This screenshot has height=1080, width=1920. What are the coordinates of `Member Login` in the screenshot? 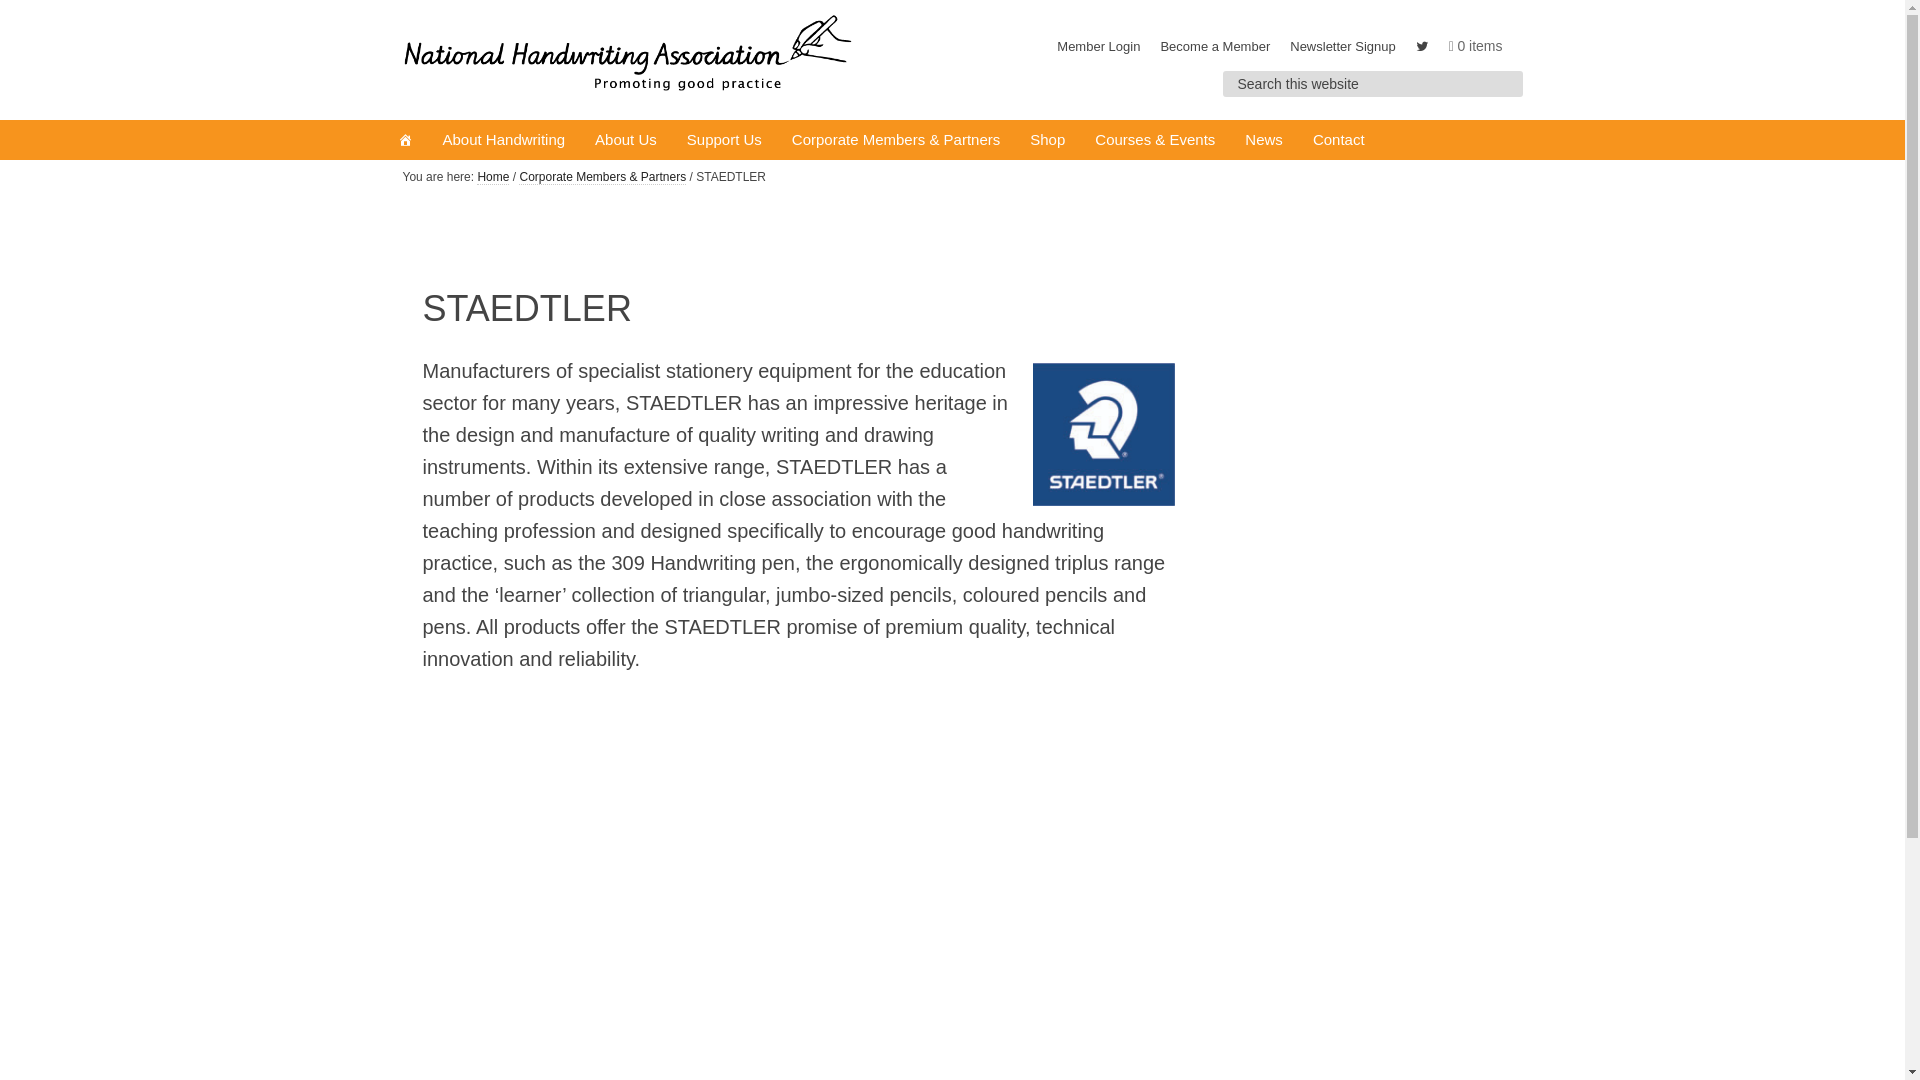 It's located at (1098, 46).